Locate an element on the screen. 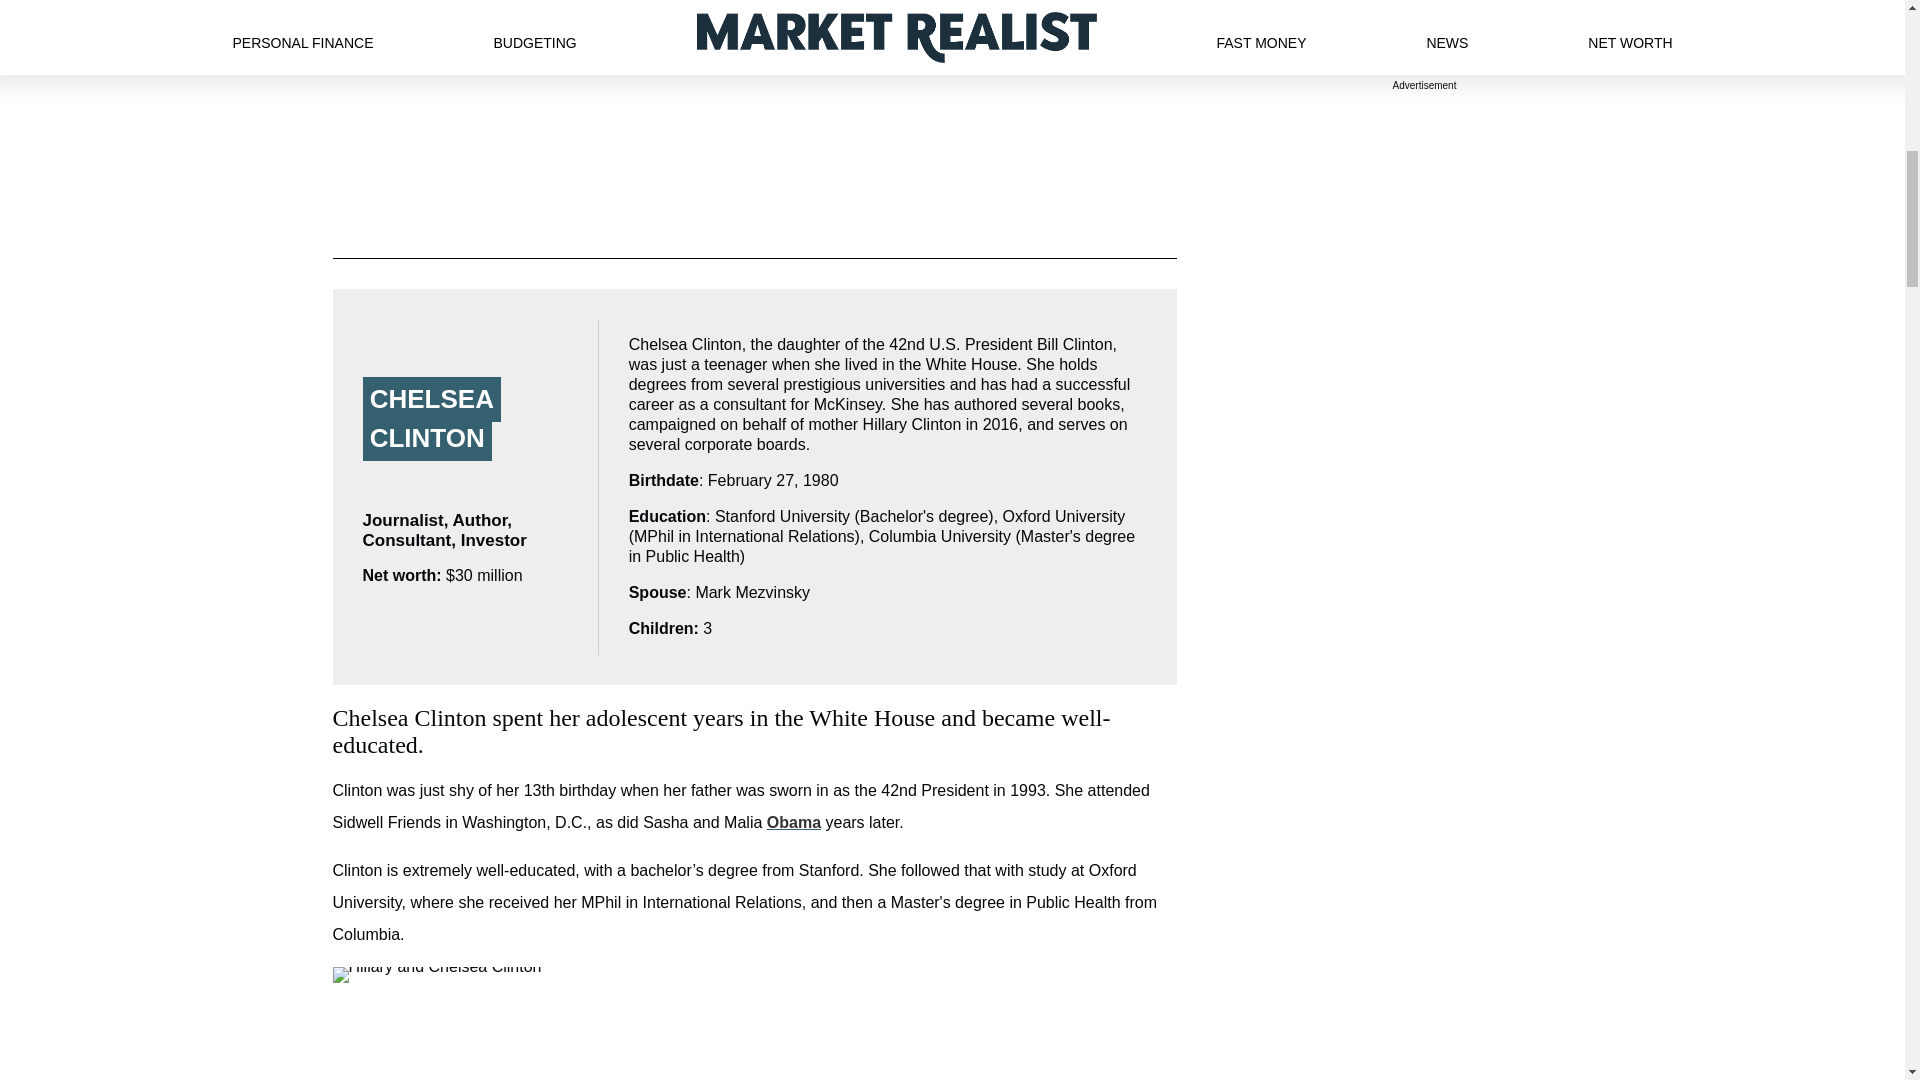 The height and width of the screenshot is (1080, 1920). Obama is located at coordinates (794, 822).